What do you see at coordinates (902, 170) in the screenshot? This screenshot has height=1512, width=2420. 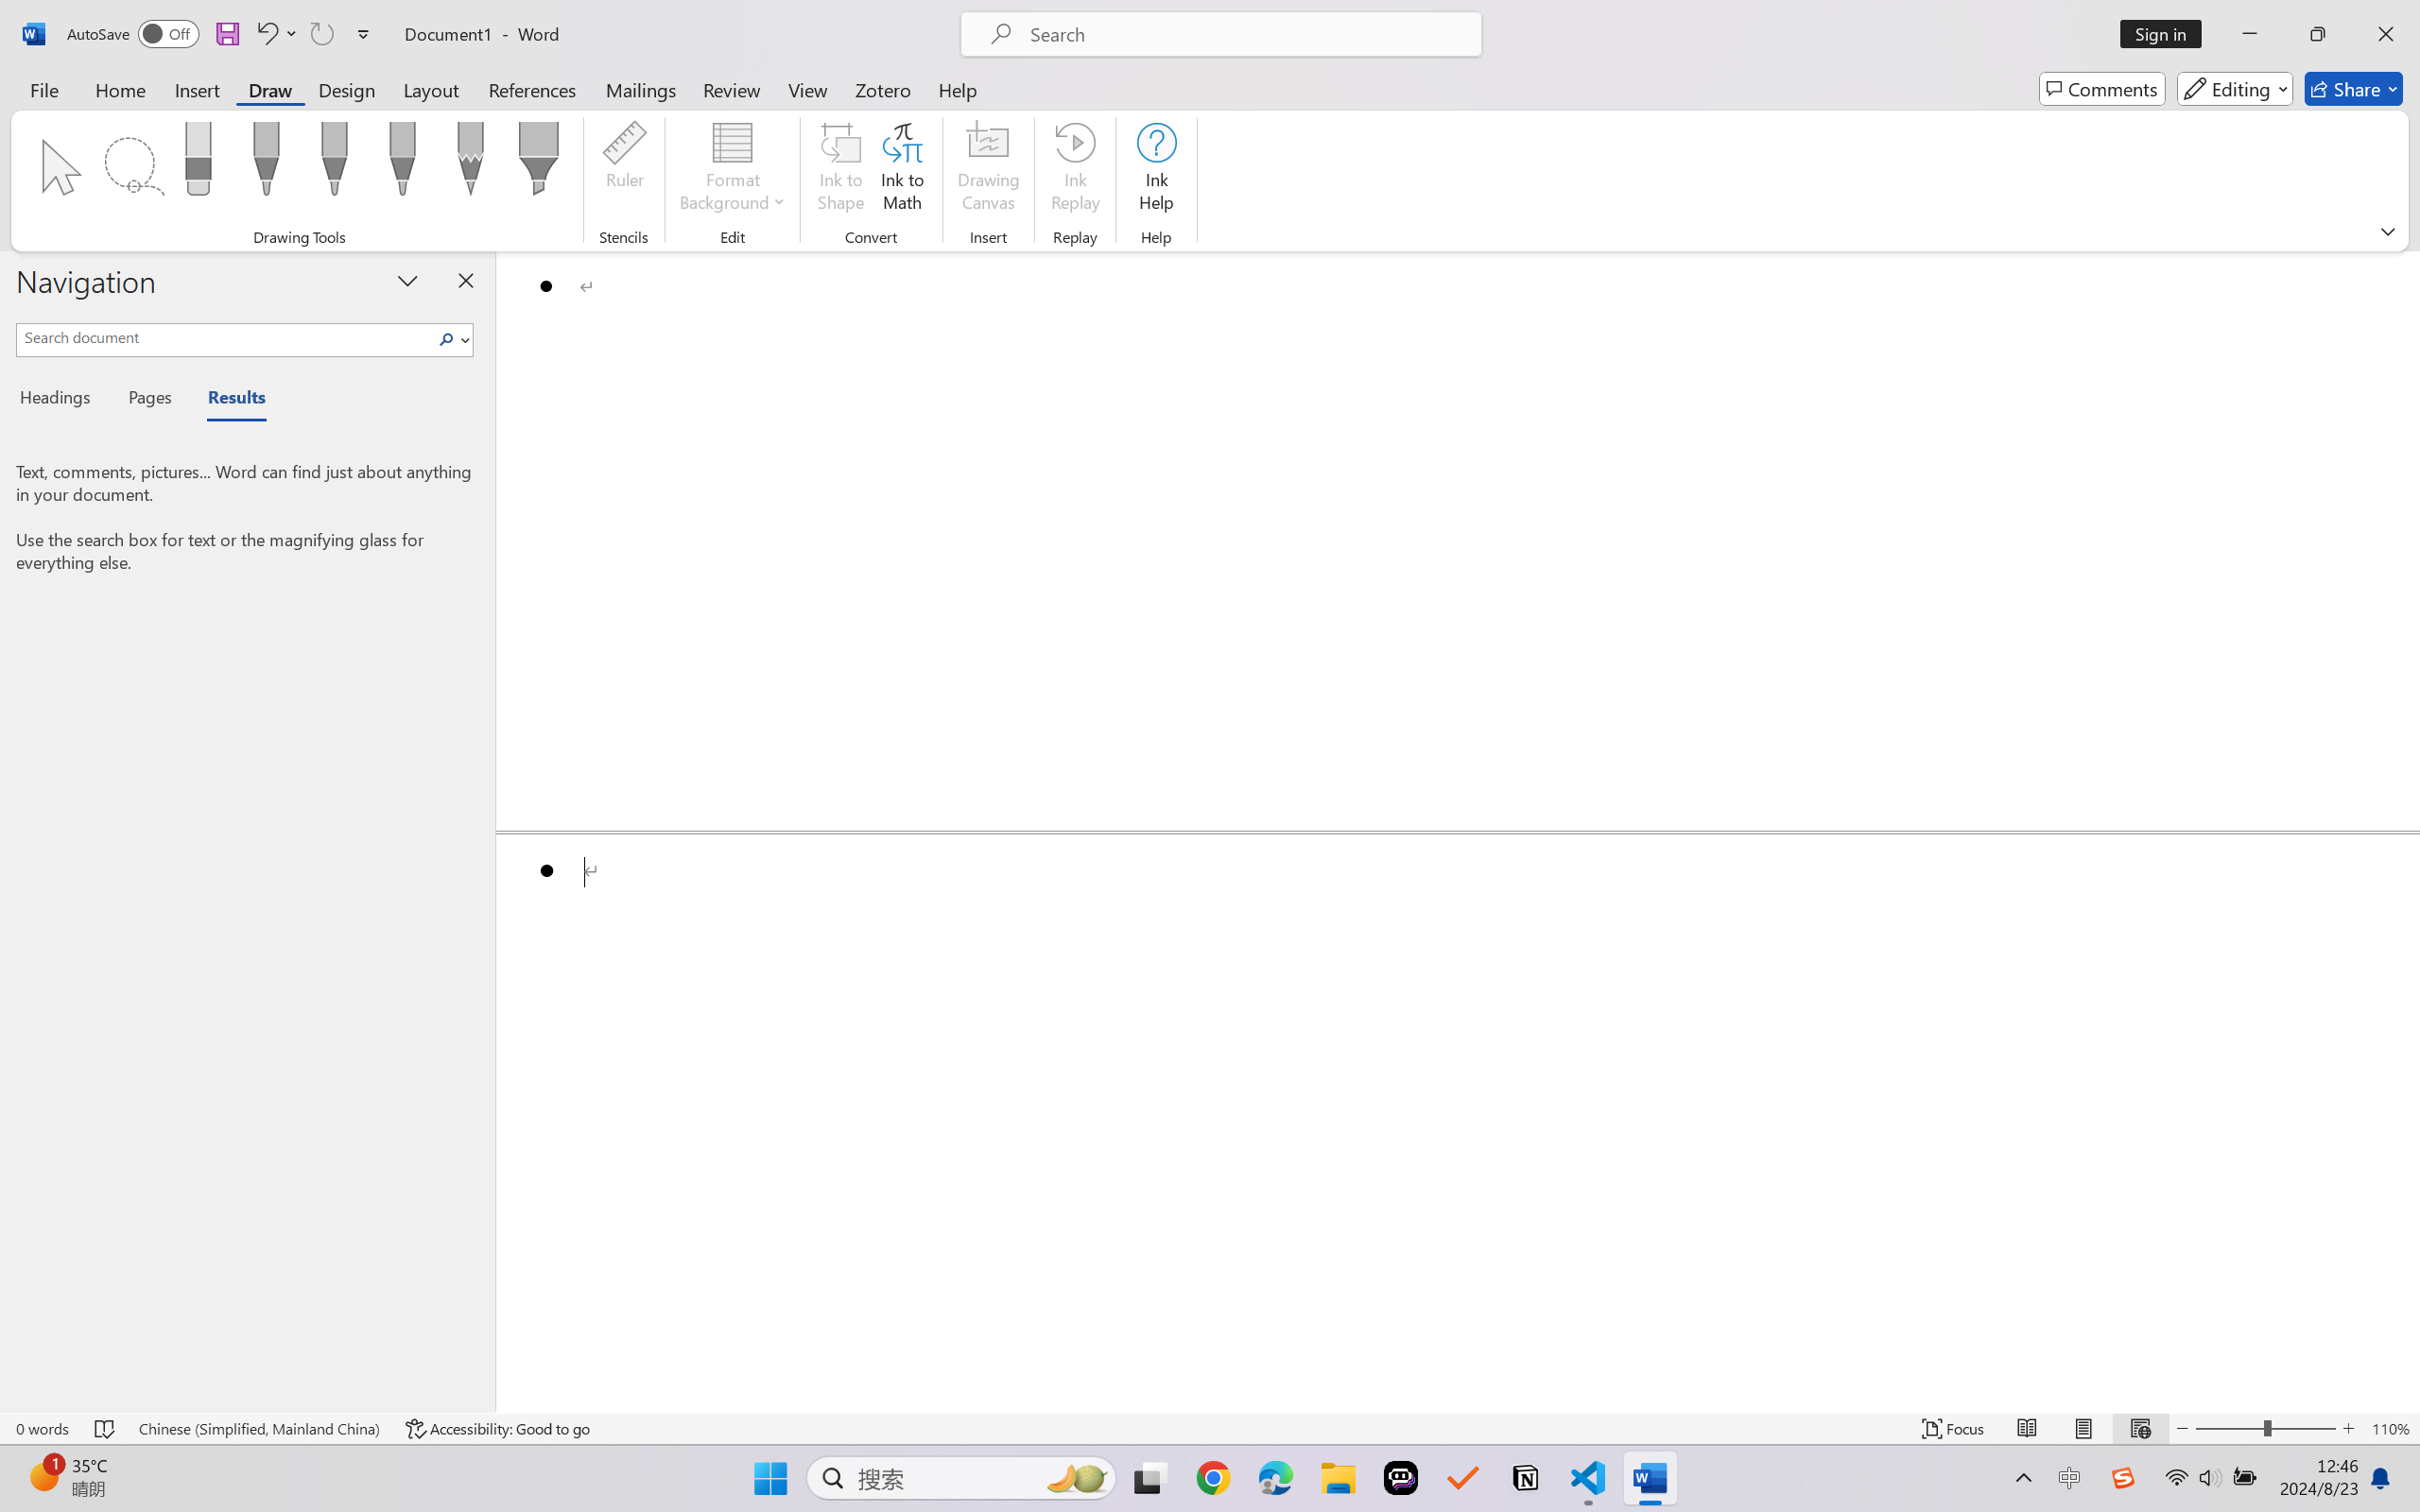 I see `Ink to Math` at bounding box center [902, 170].